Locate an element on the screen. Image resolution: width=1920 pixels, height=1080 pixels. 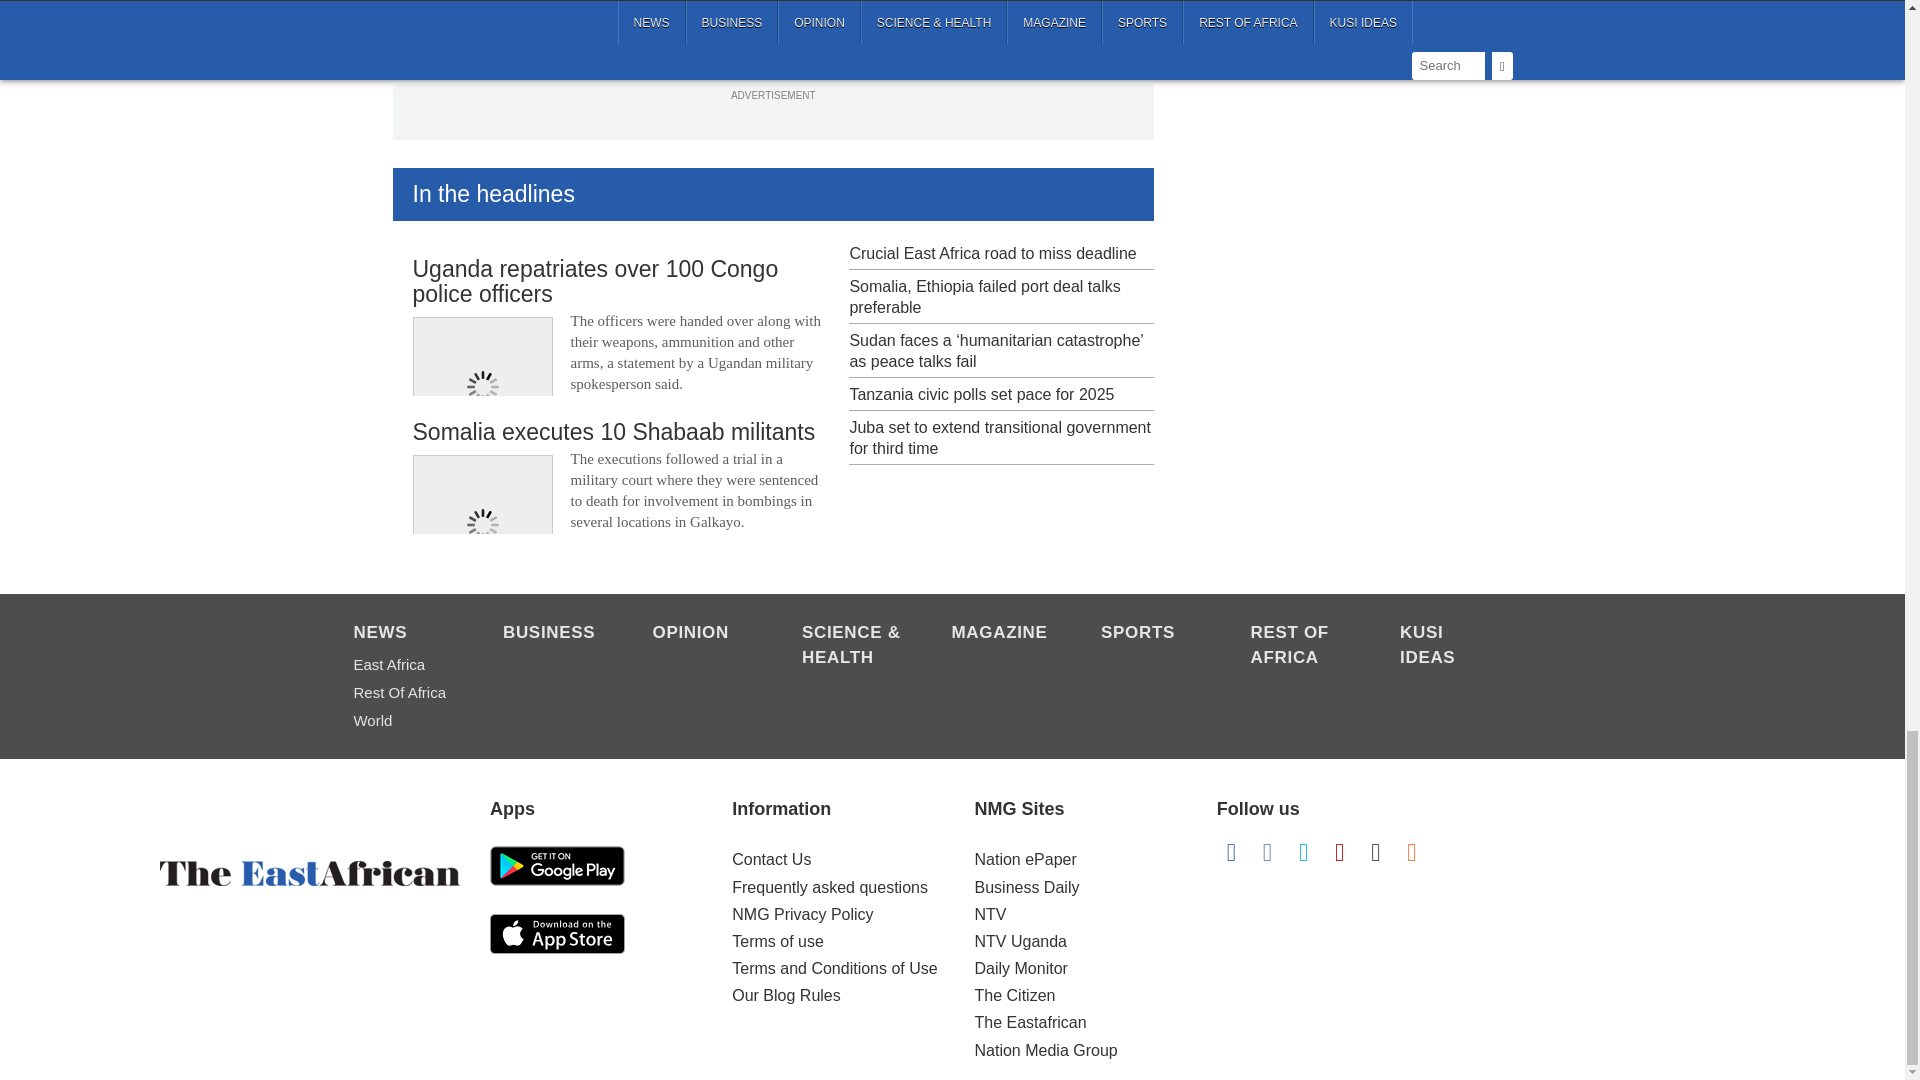
World is located at coordinates (404, 721).